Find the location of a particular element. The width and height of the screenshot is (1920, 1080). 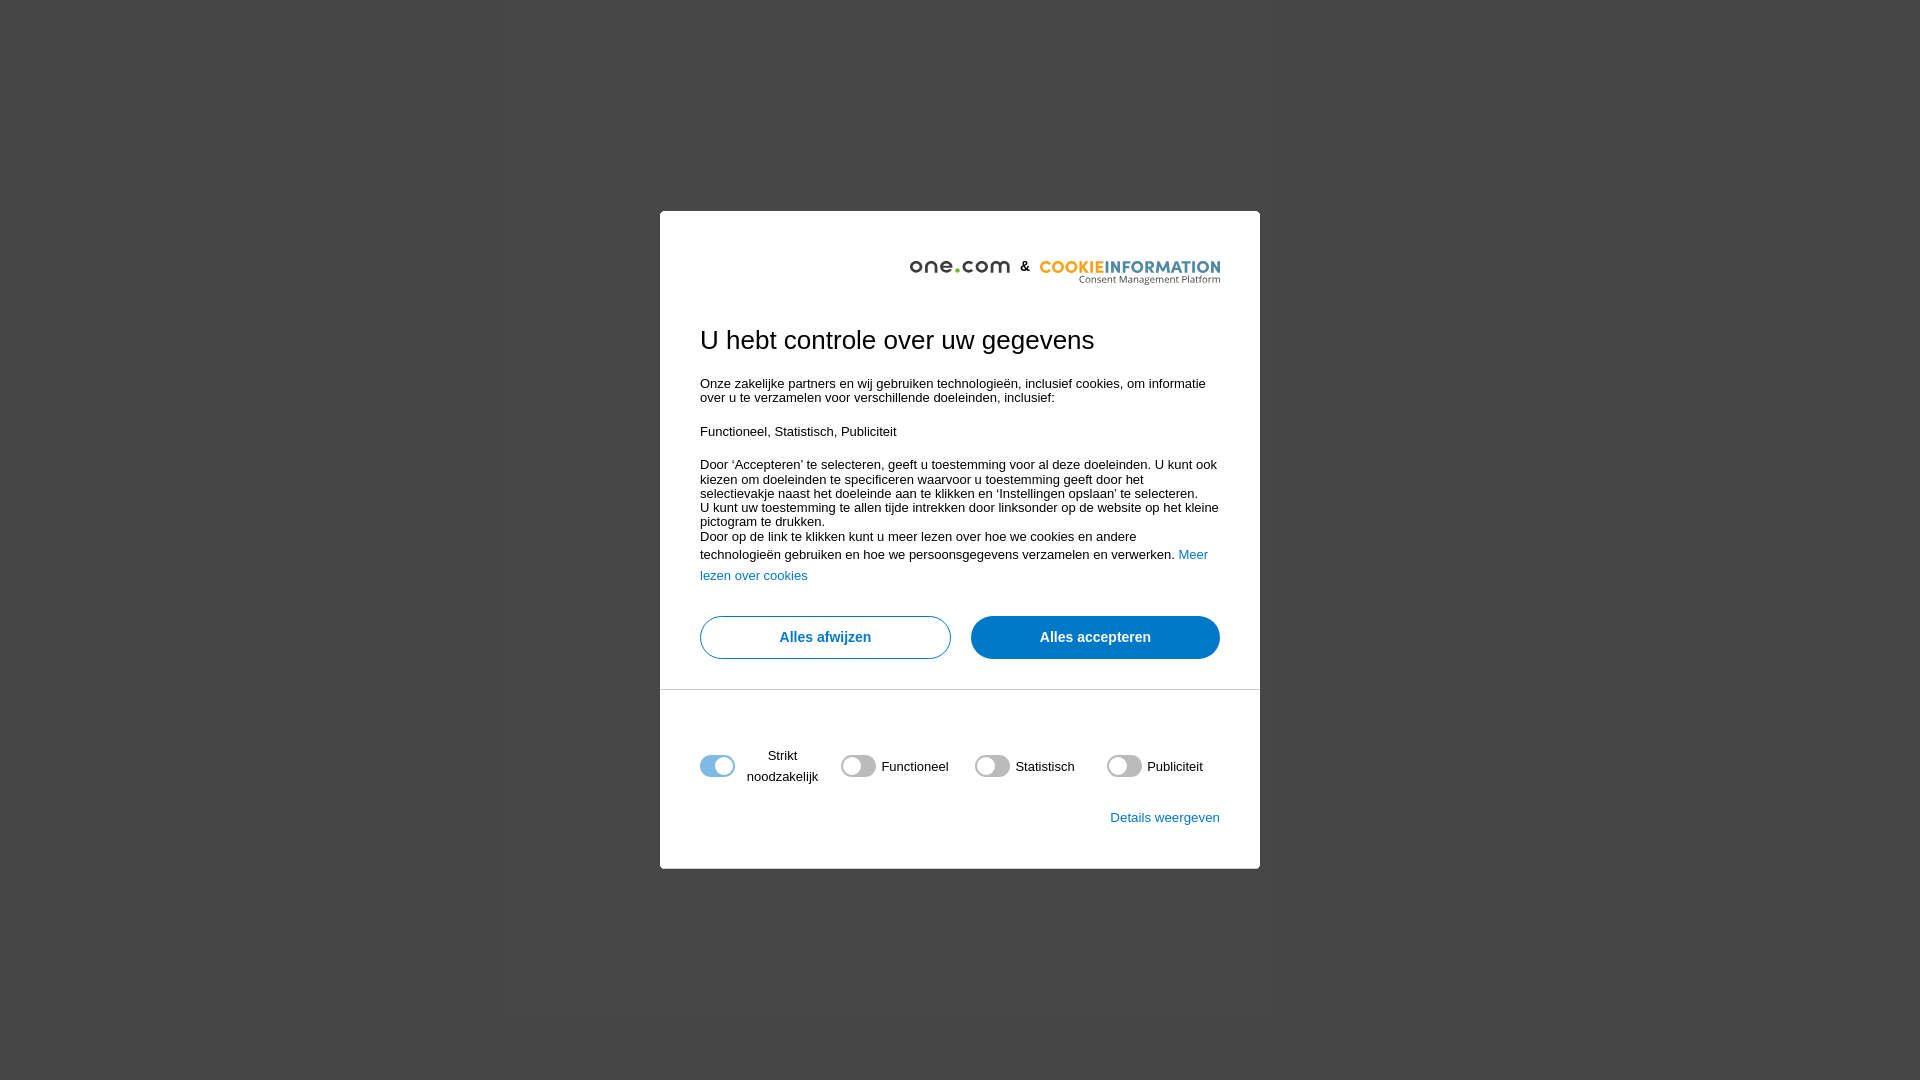

Meer lezen over cookies is located at coordinates (954, 565).